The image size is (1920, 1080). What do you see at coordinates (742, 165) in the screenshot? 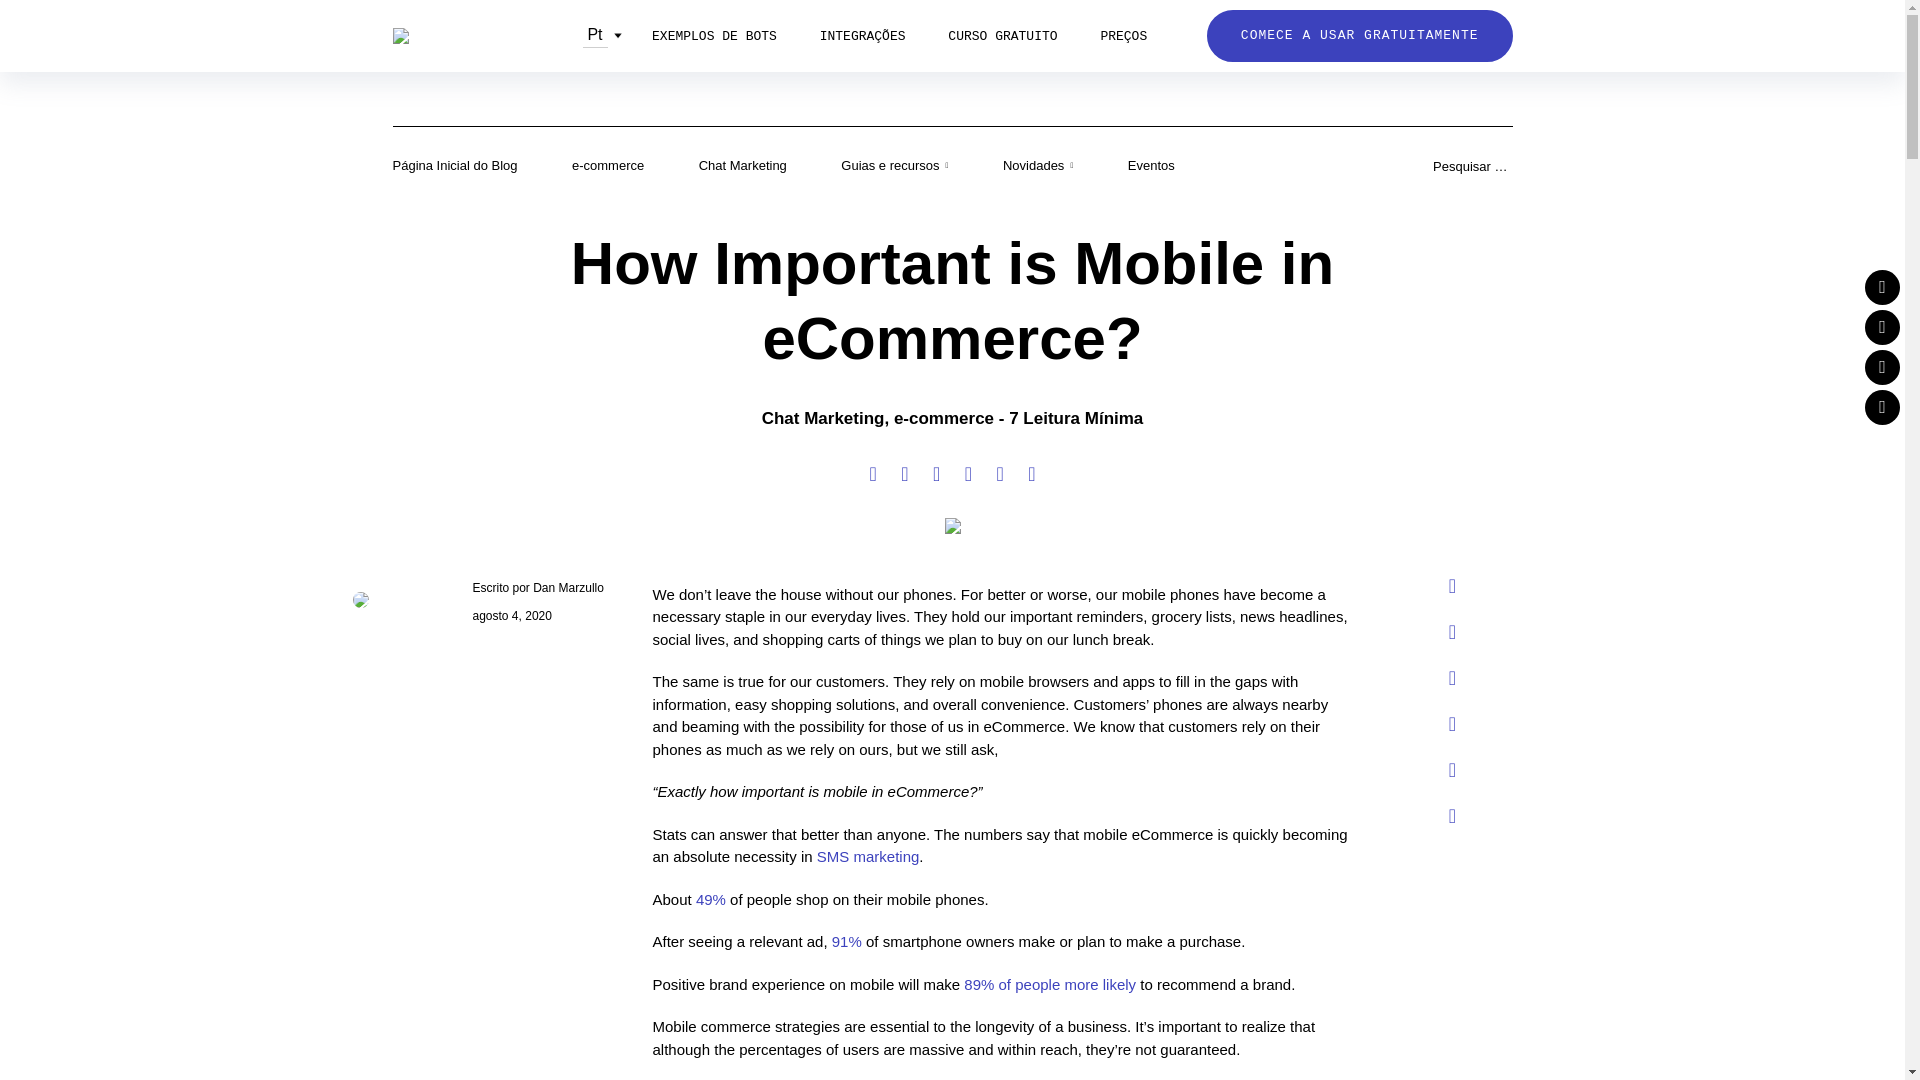
I see `Chat Marketing` at bounding box center [742, 165].